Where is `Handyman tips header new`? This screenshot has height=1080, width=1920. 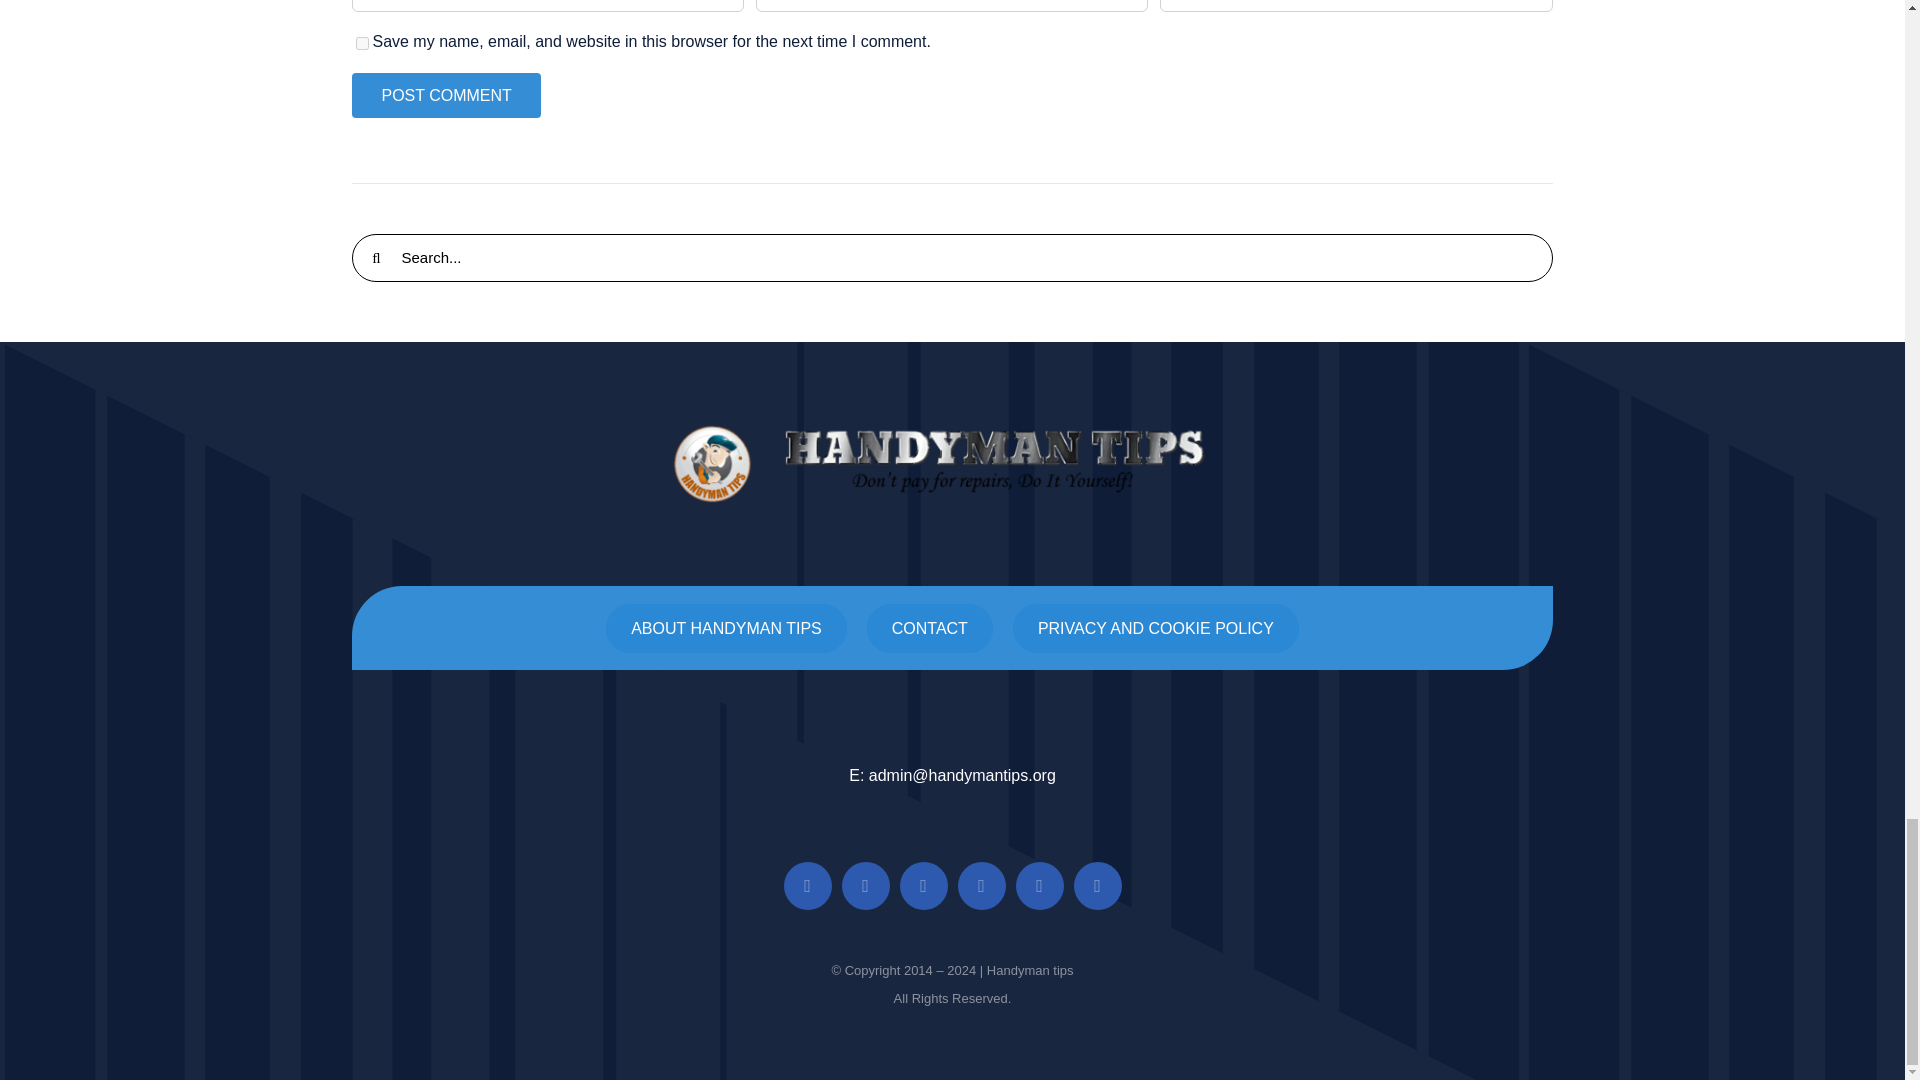
Handyman tips header new is located at coordinates (952, 464).